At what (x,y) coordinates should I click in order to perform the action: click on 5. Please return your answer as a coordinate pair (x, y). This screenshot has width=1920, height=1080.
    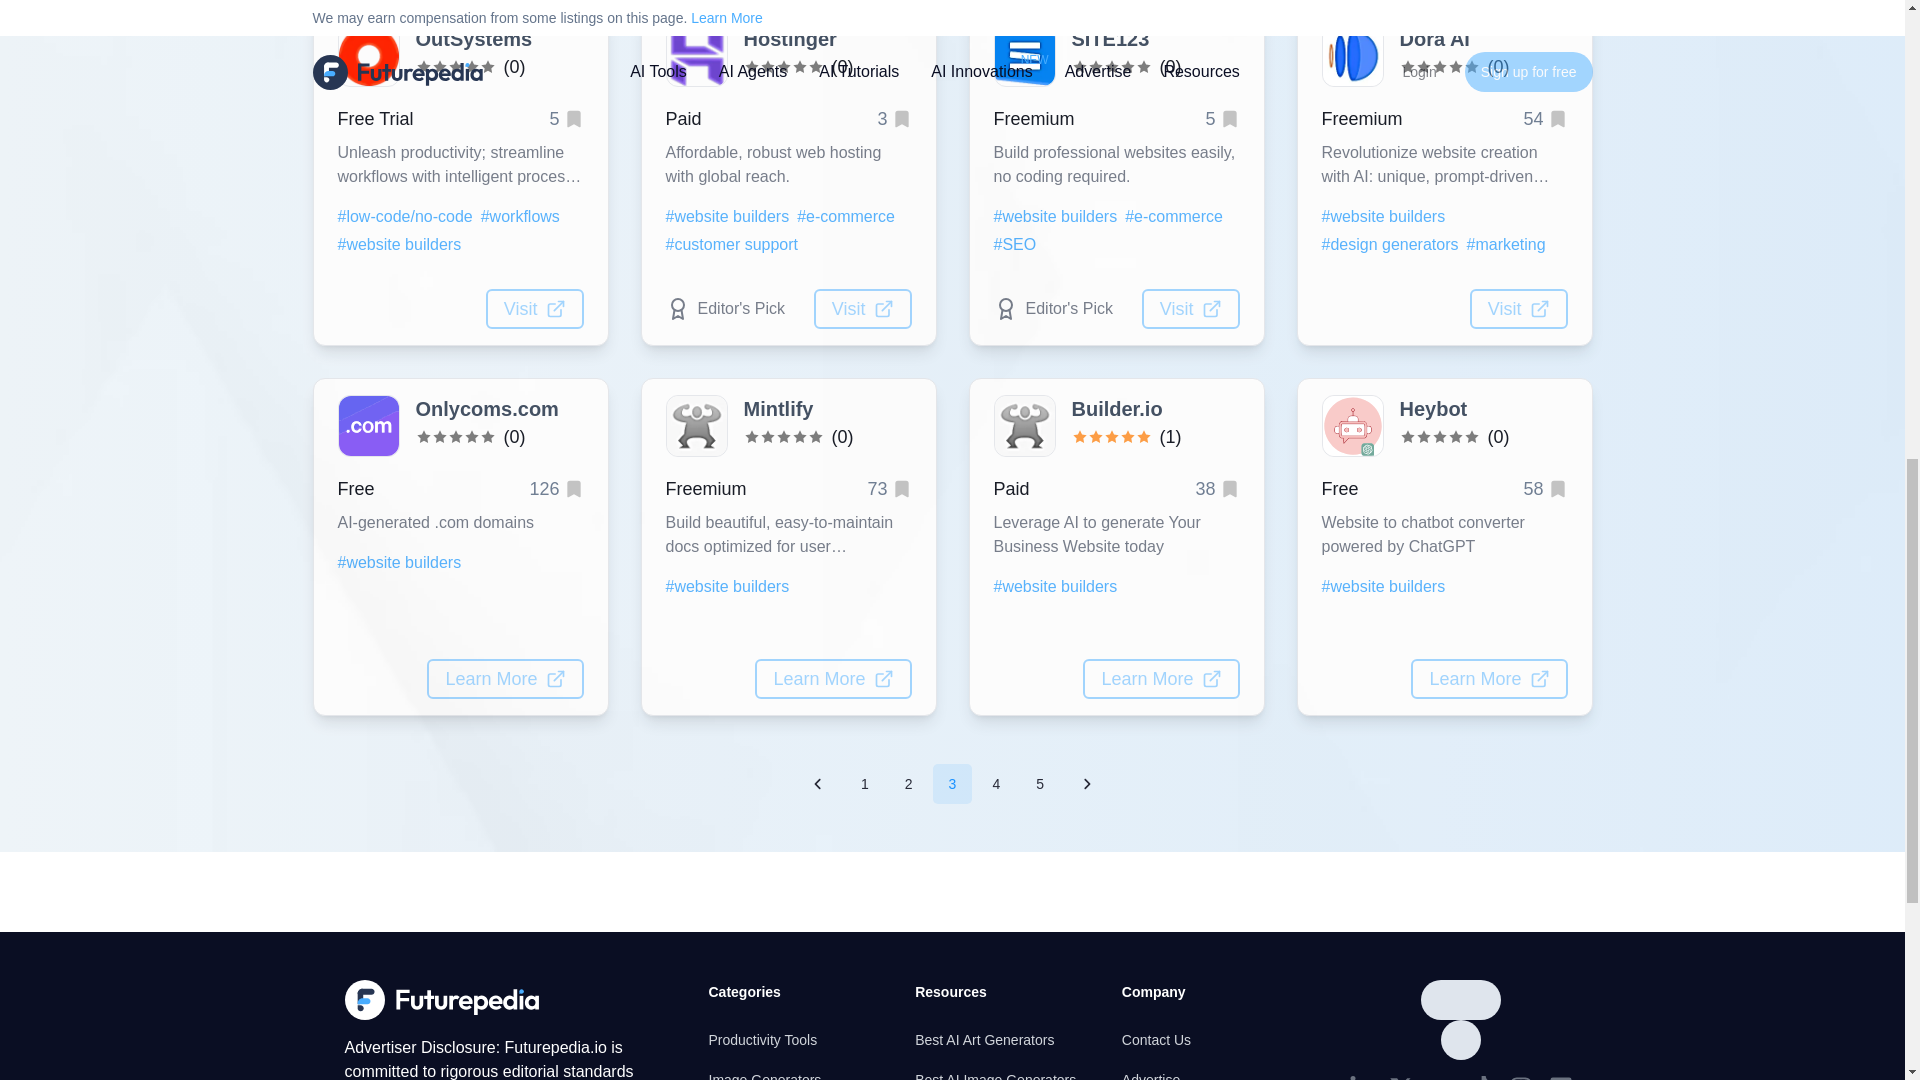
    Looking at the image, I should click on (1039, 783).